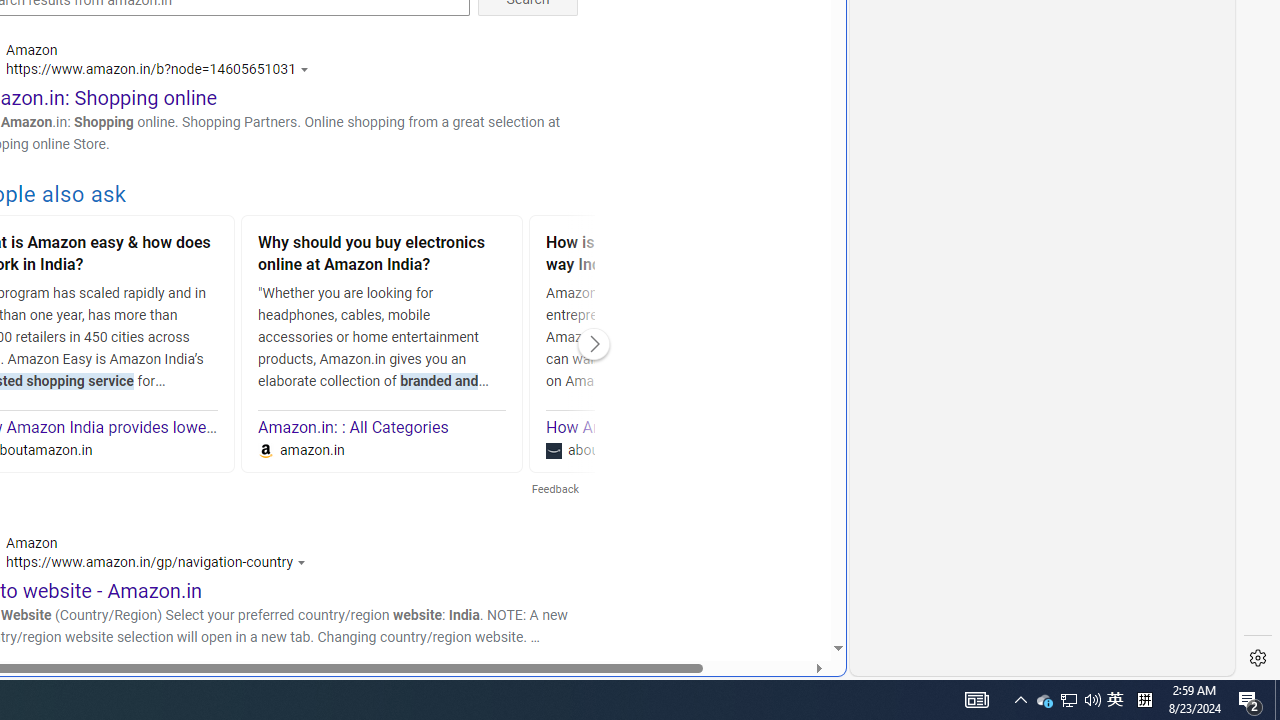 The image size is (1280, 720). I want to click on Actions for this site, so click(305, 562).